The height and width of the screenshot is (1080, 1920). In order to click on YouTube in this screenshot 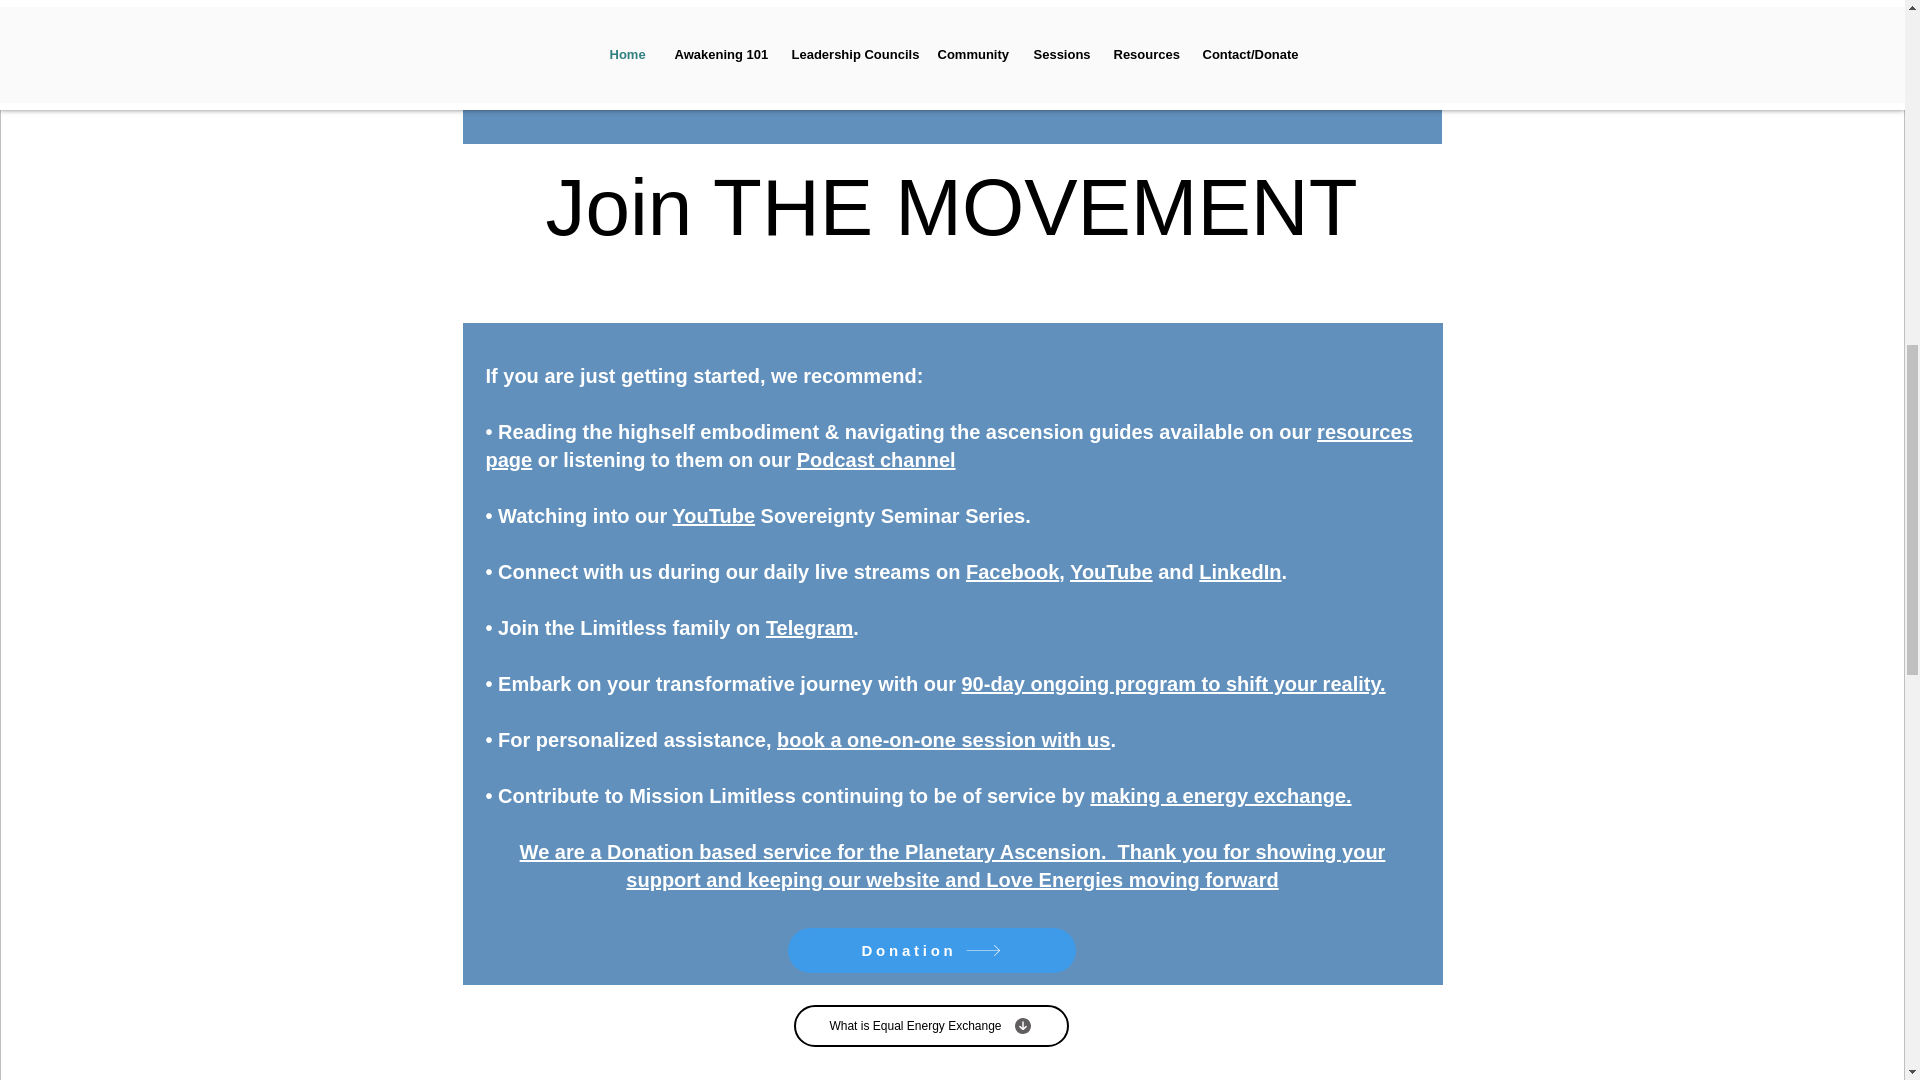, I will do `click(713, 516)`.